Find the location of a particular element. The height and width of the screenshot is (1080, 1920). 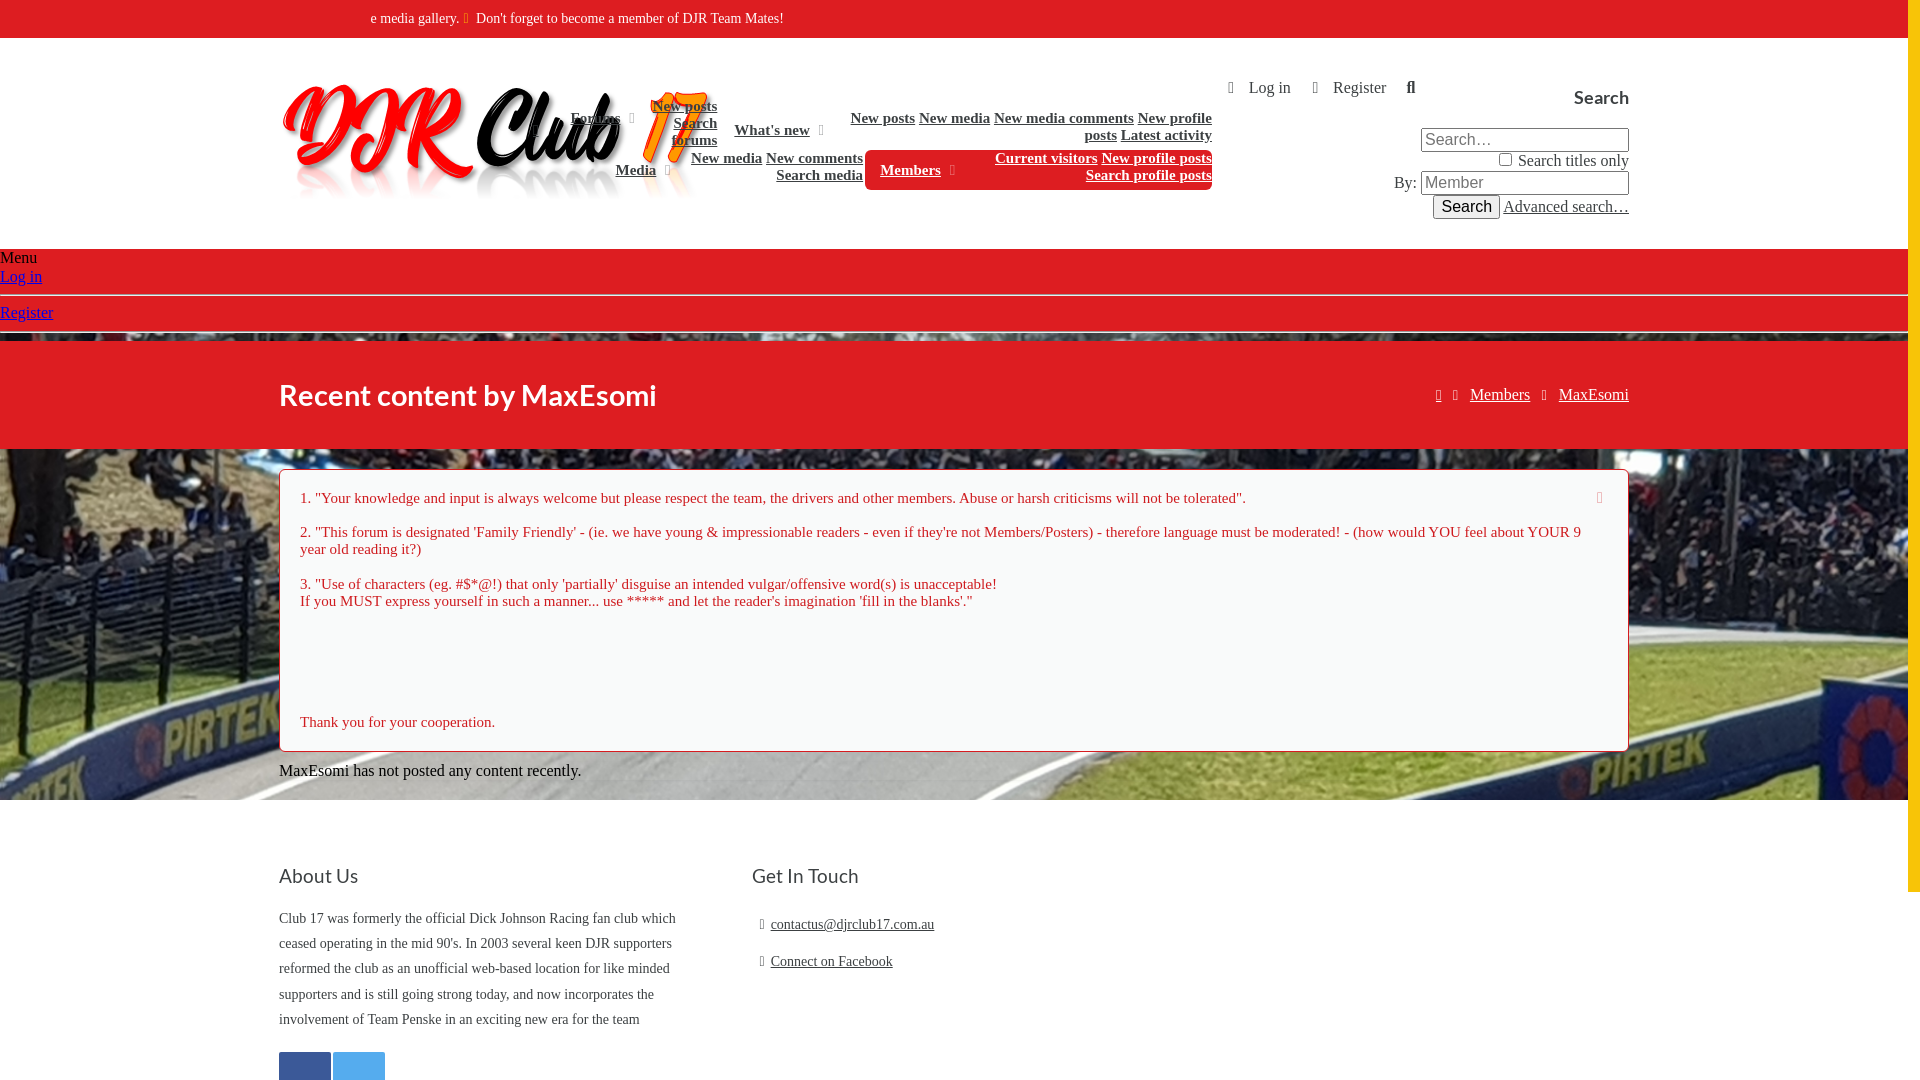

Search profile posts is located at coordinates (1149, 175).